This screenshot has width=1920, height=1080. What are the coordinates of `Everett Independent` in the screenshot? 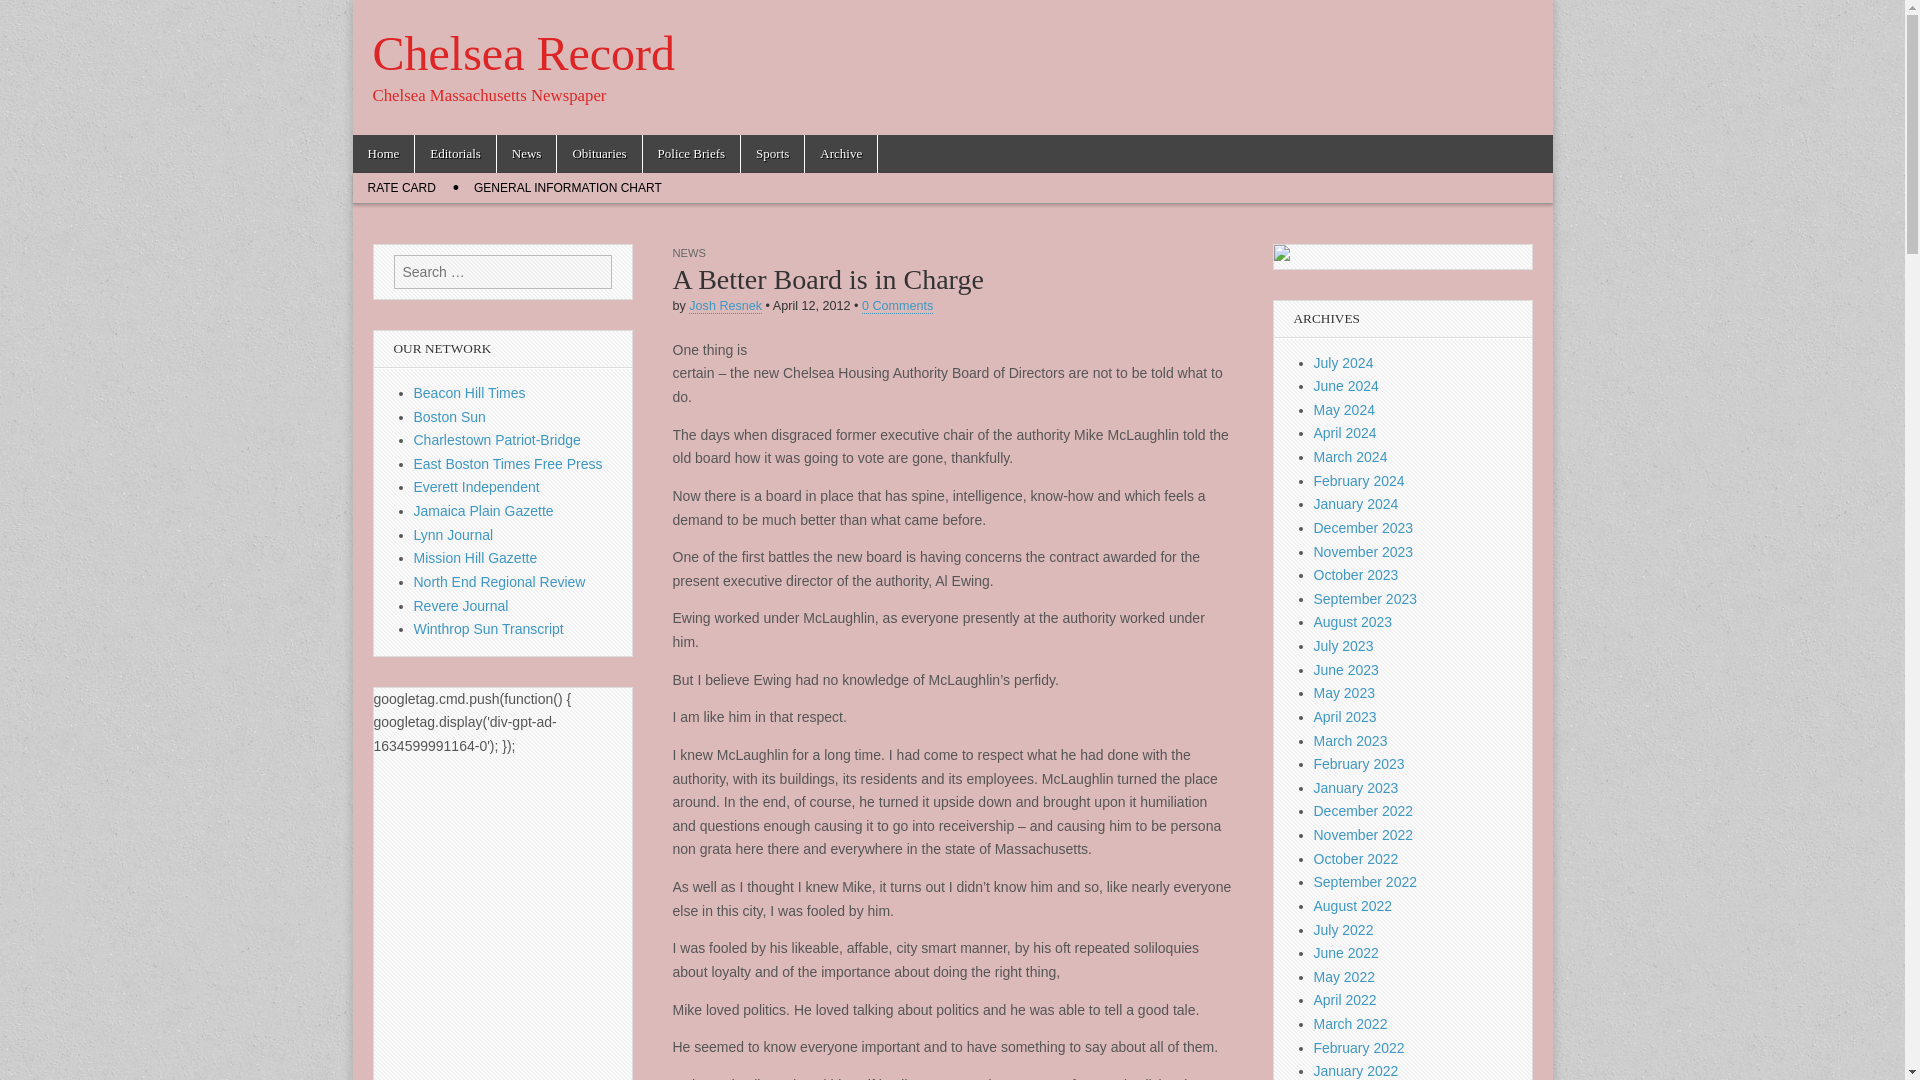 It's located at (476, 486).